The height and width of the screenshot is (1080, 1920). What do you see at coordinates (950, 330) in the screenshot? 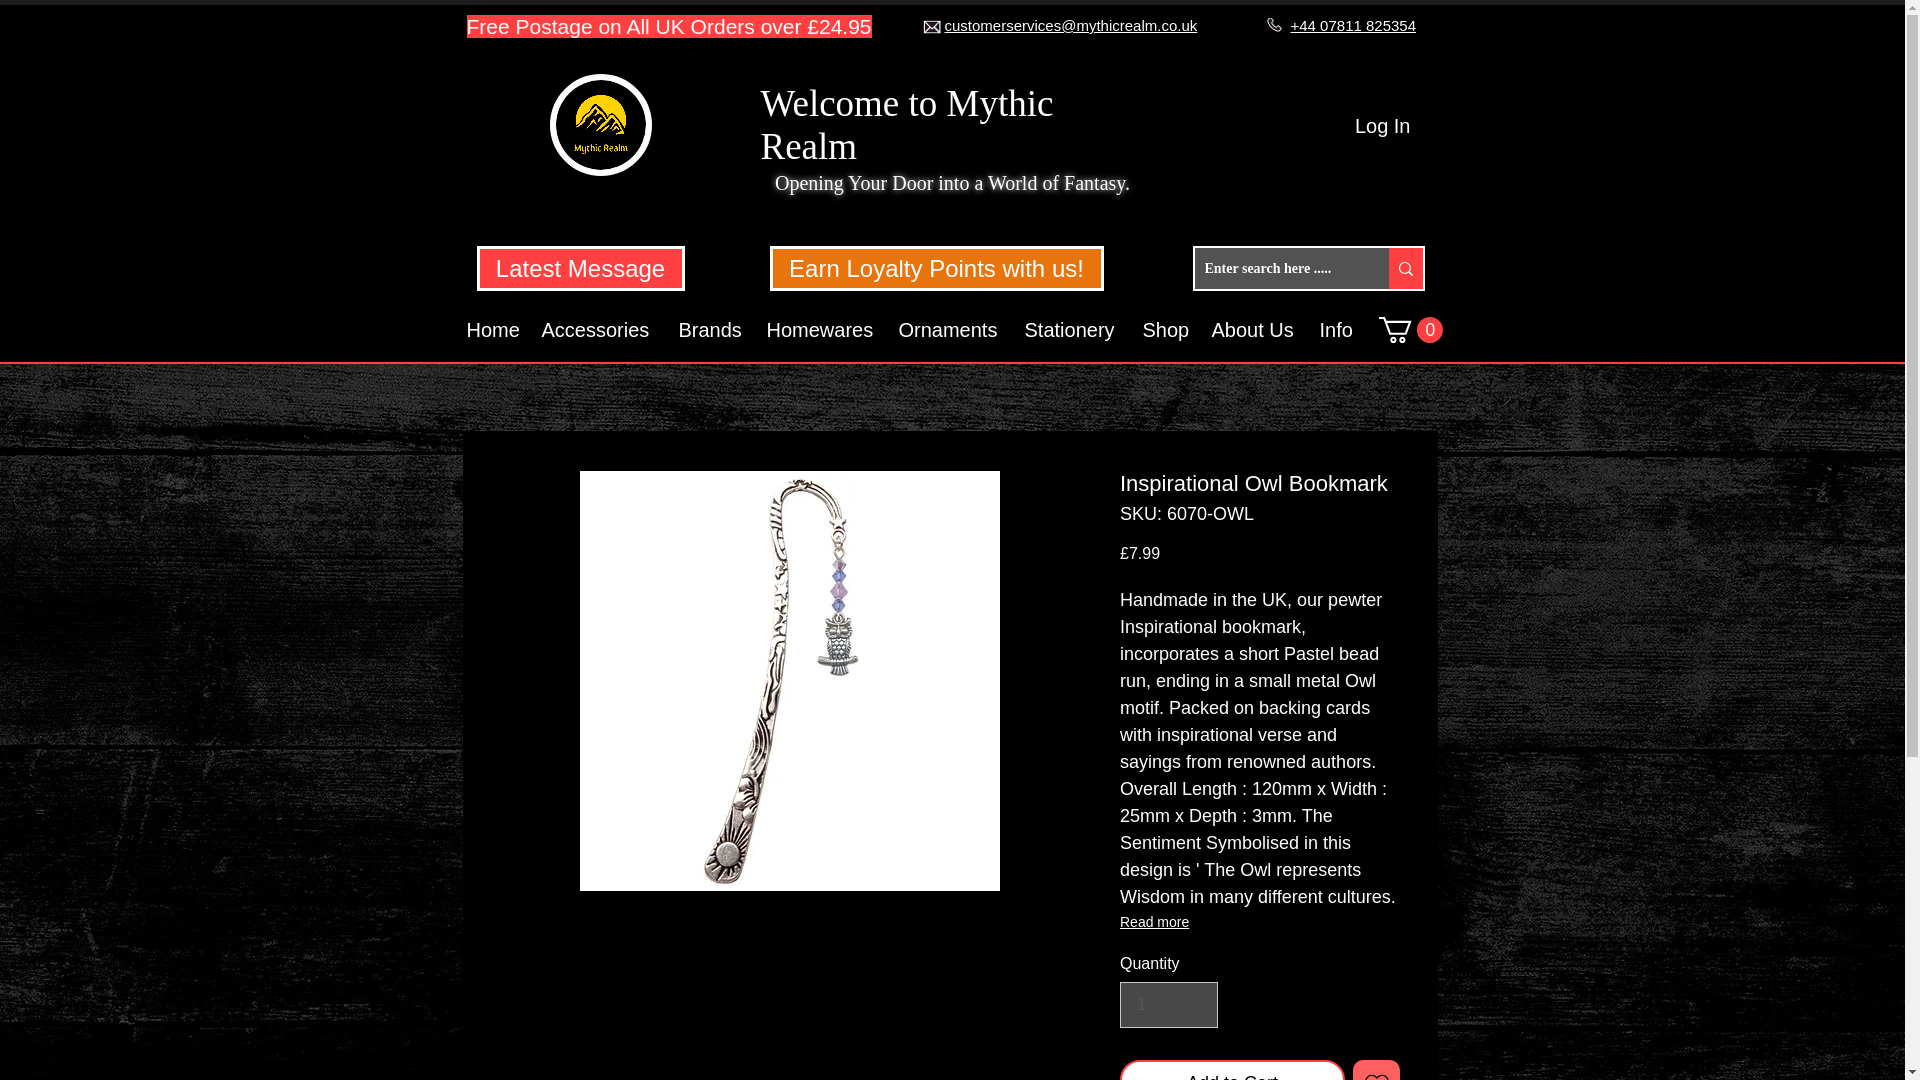
I see `Ornaments` at bounding box center [950, 330].